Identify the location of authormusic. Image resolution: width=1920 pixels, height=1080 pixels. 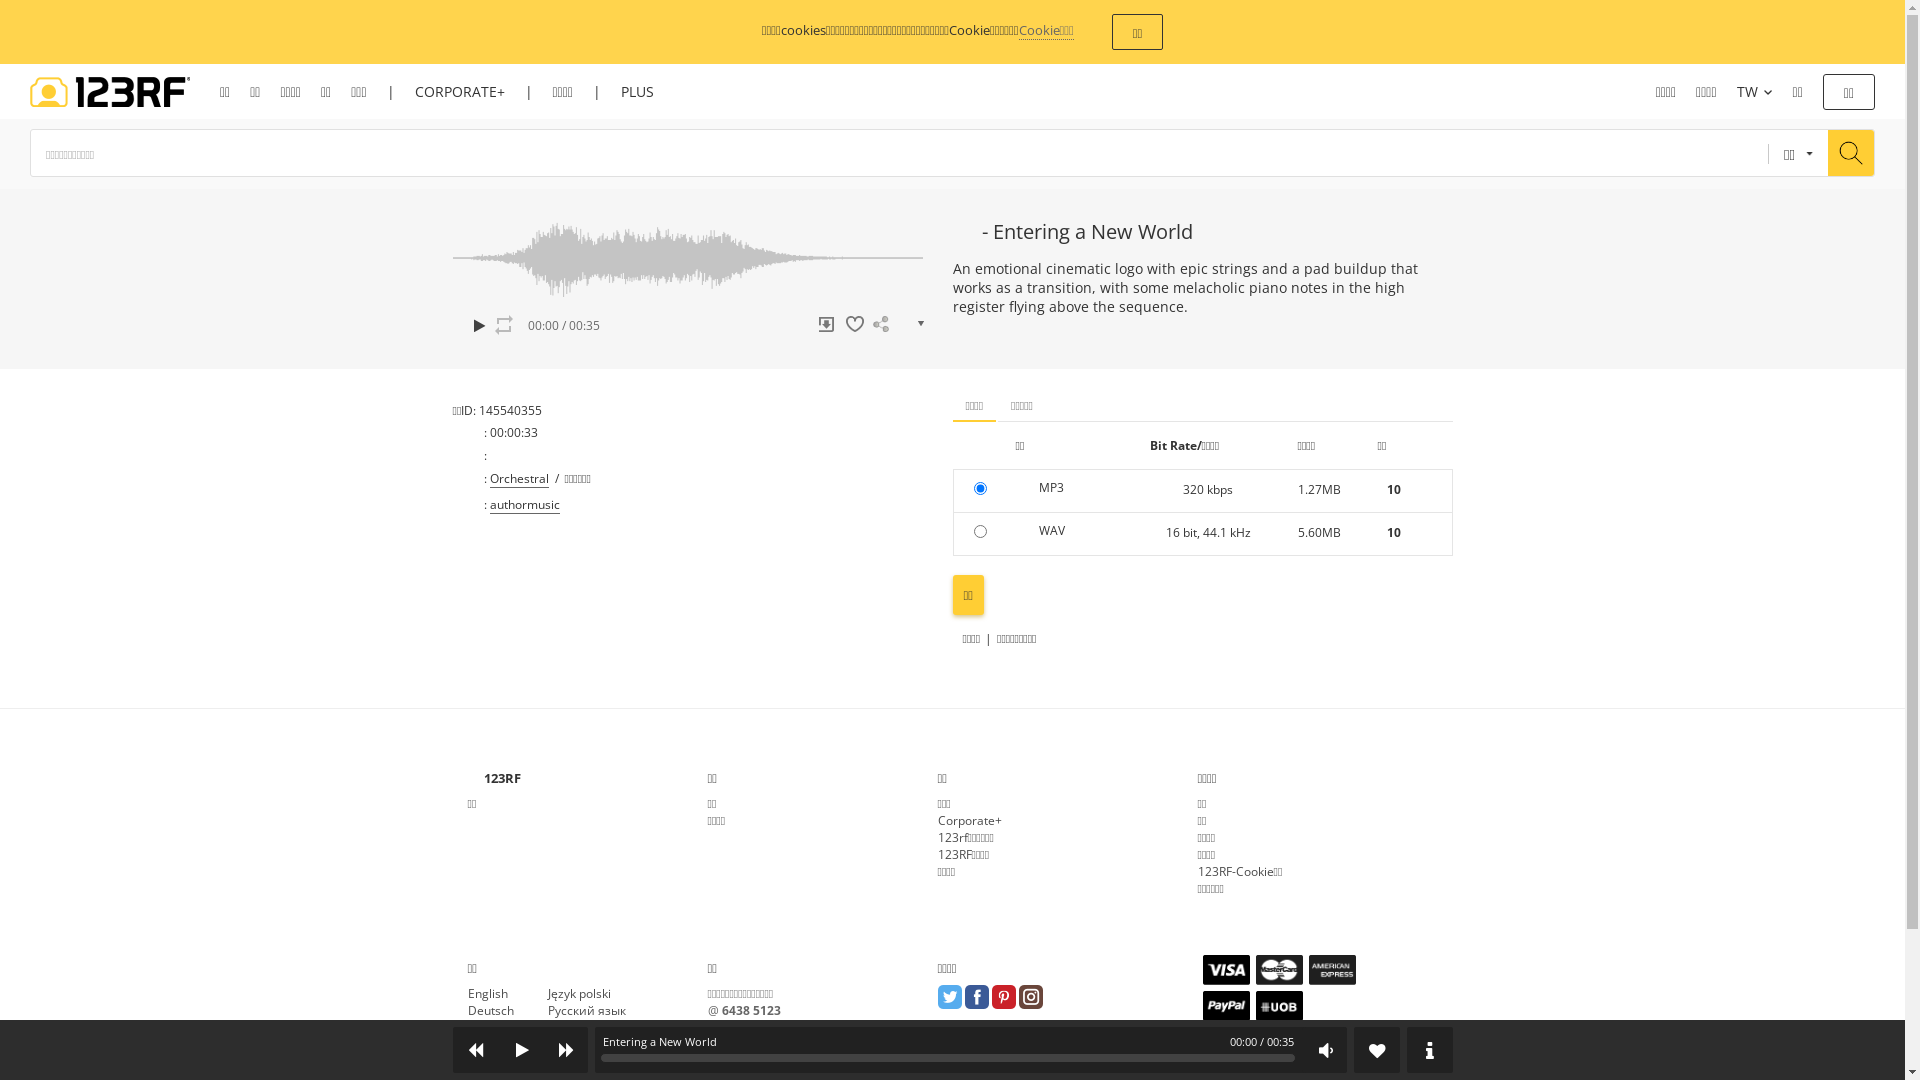
(524, 505).